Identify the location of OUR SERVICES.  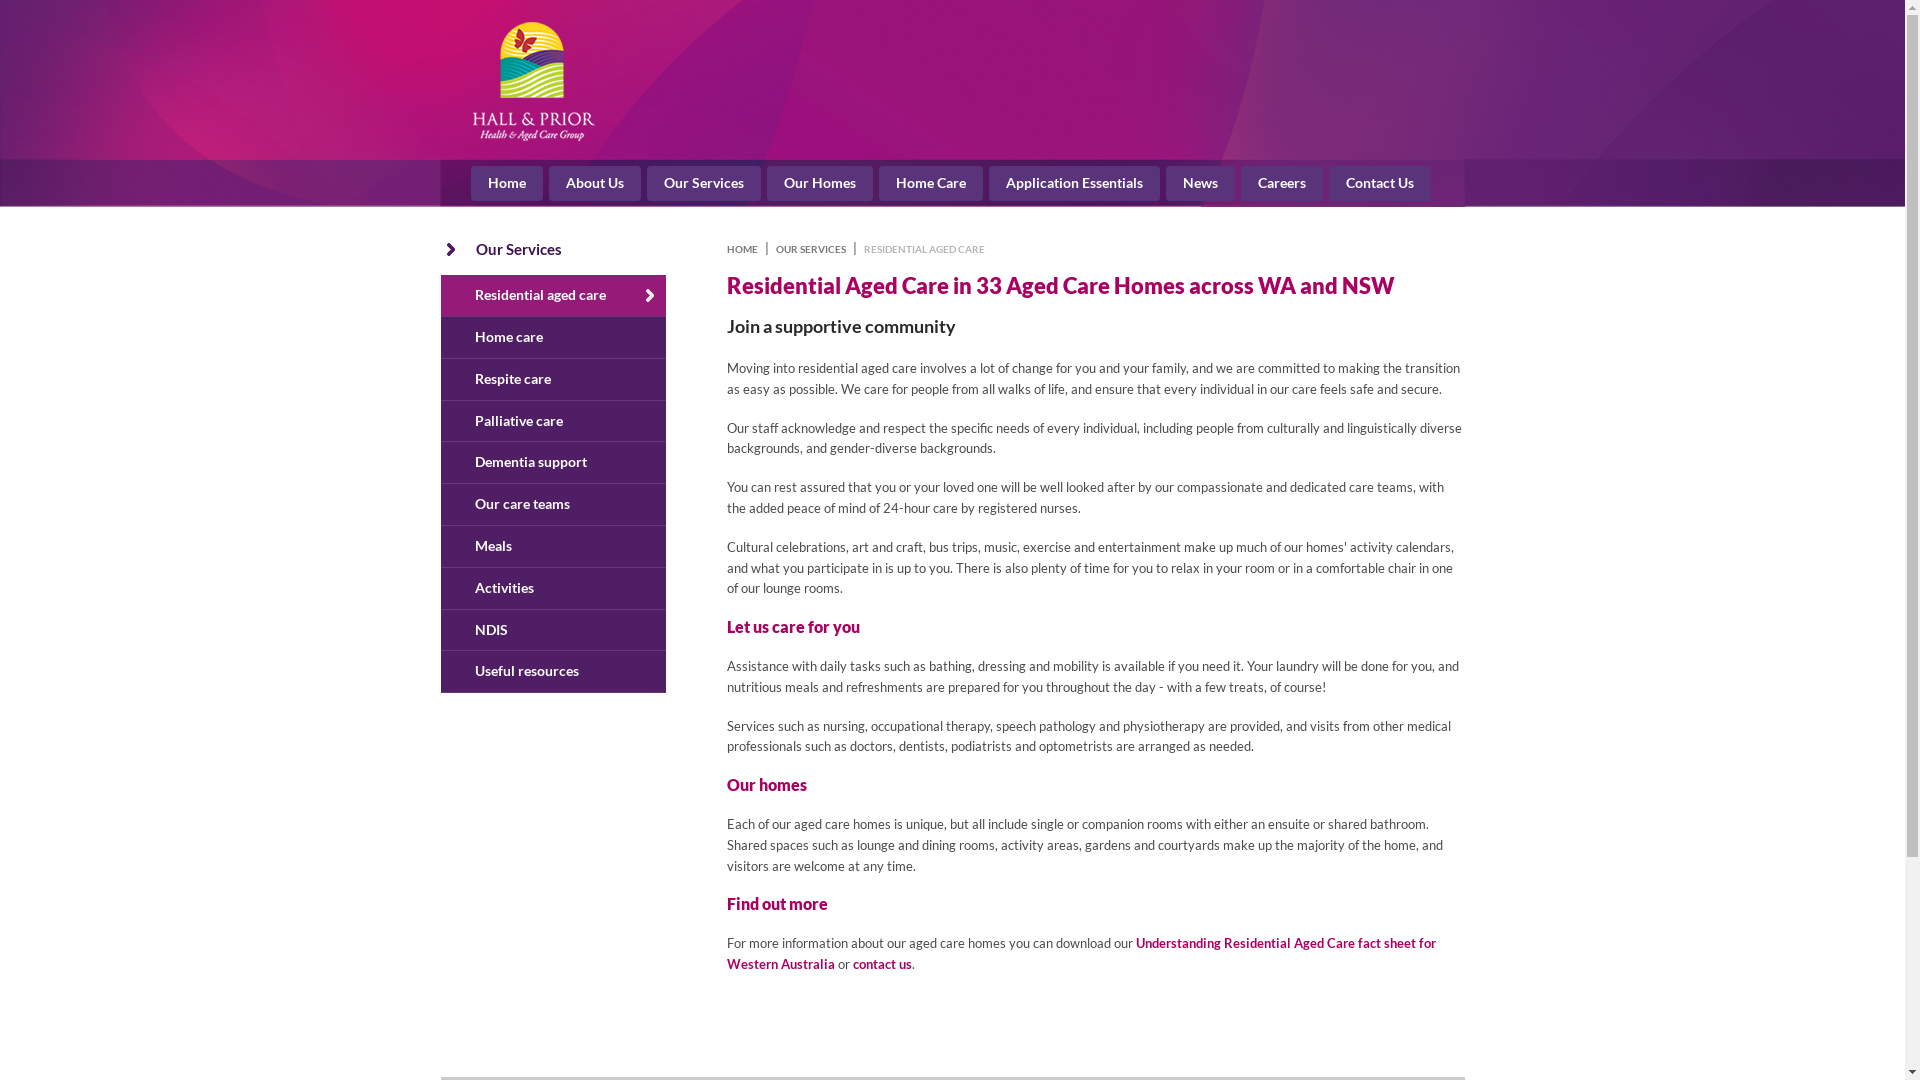
(811, 250).